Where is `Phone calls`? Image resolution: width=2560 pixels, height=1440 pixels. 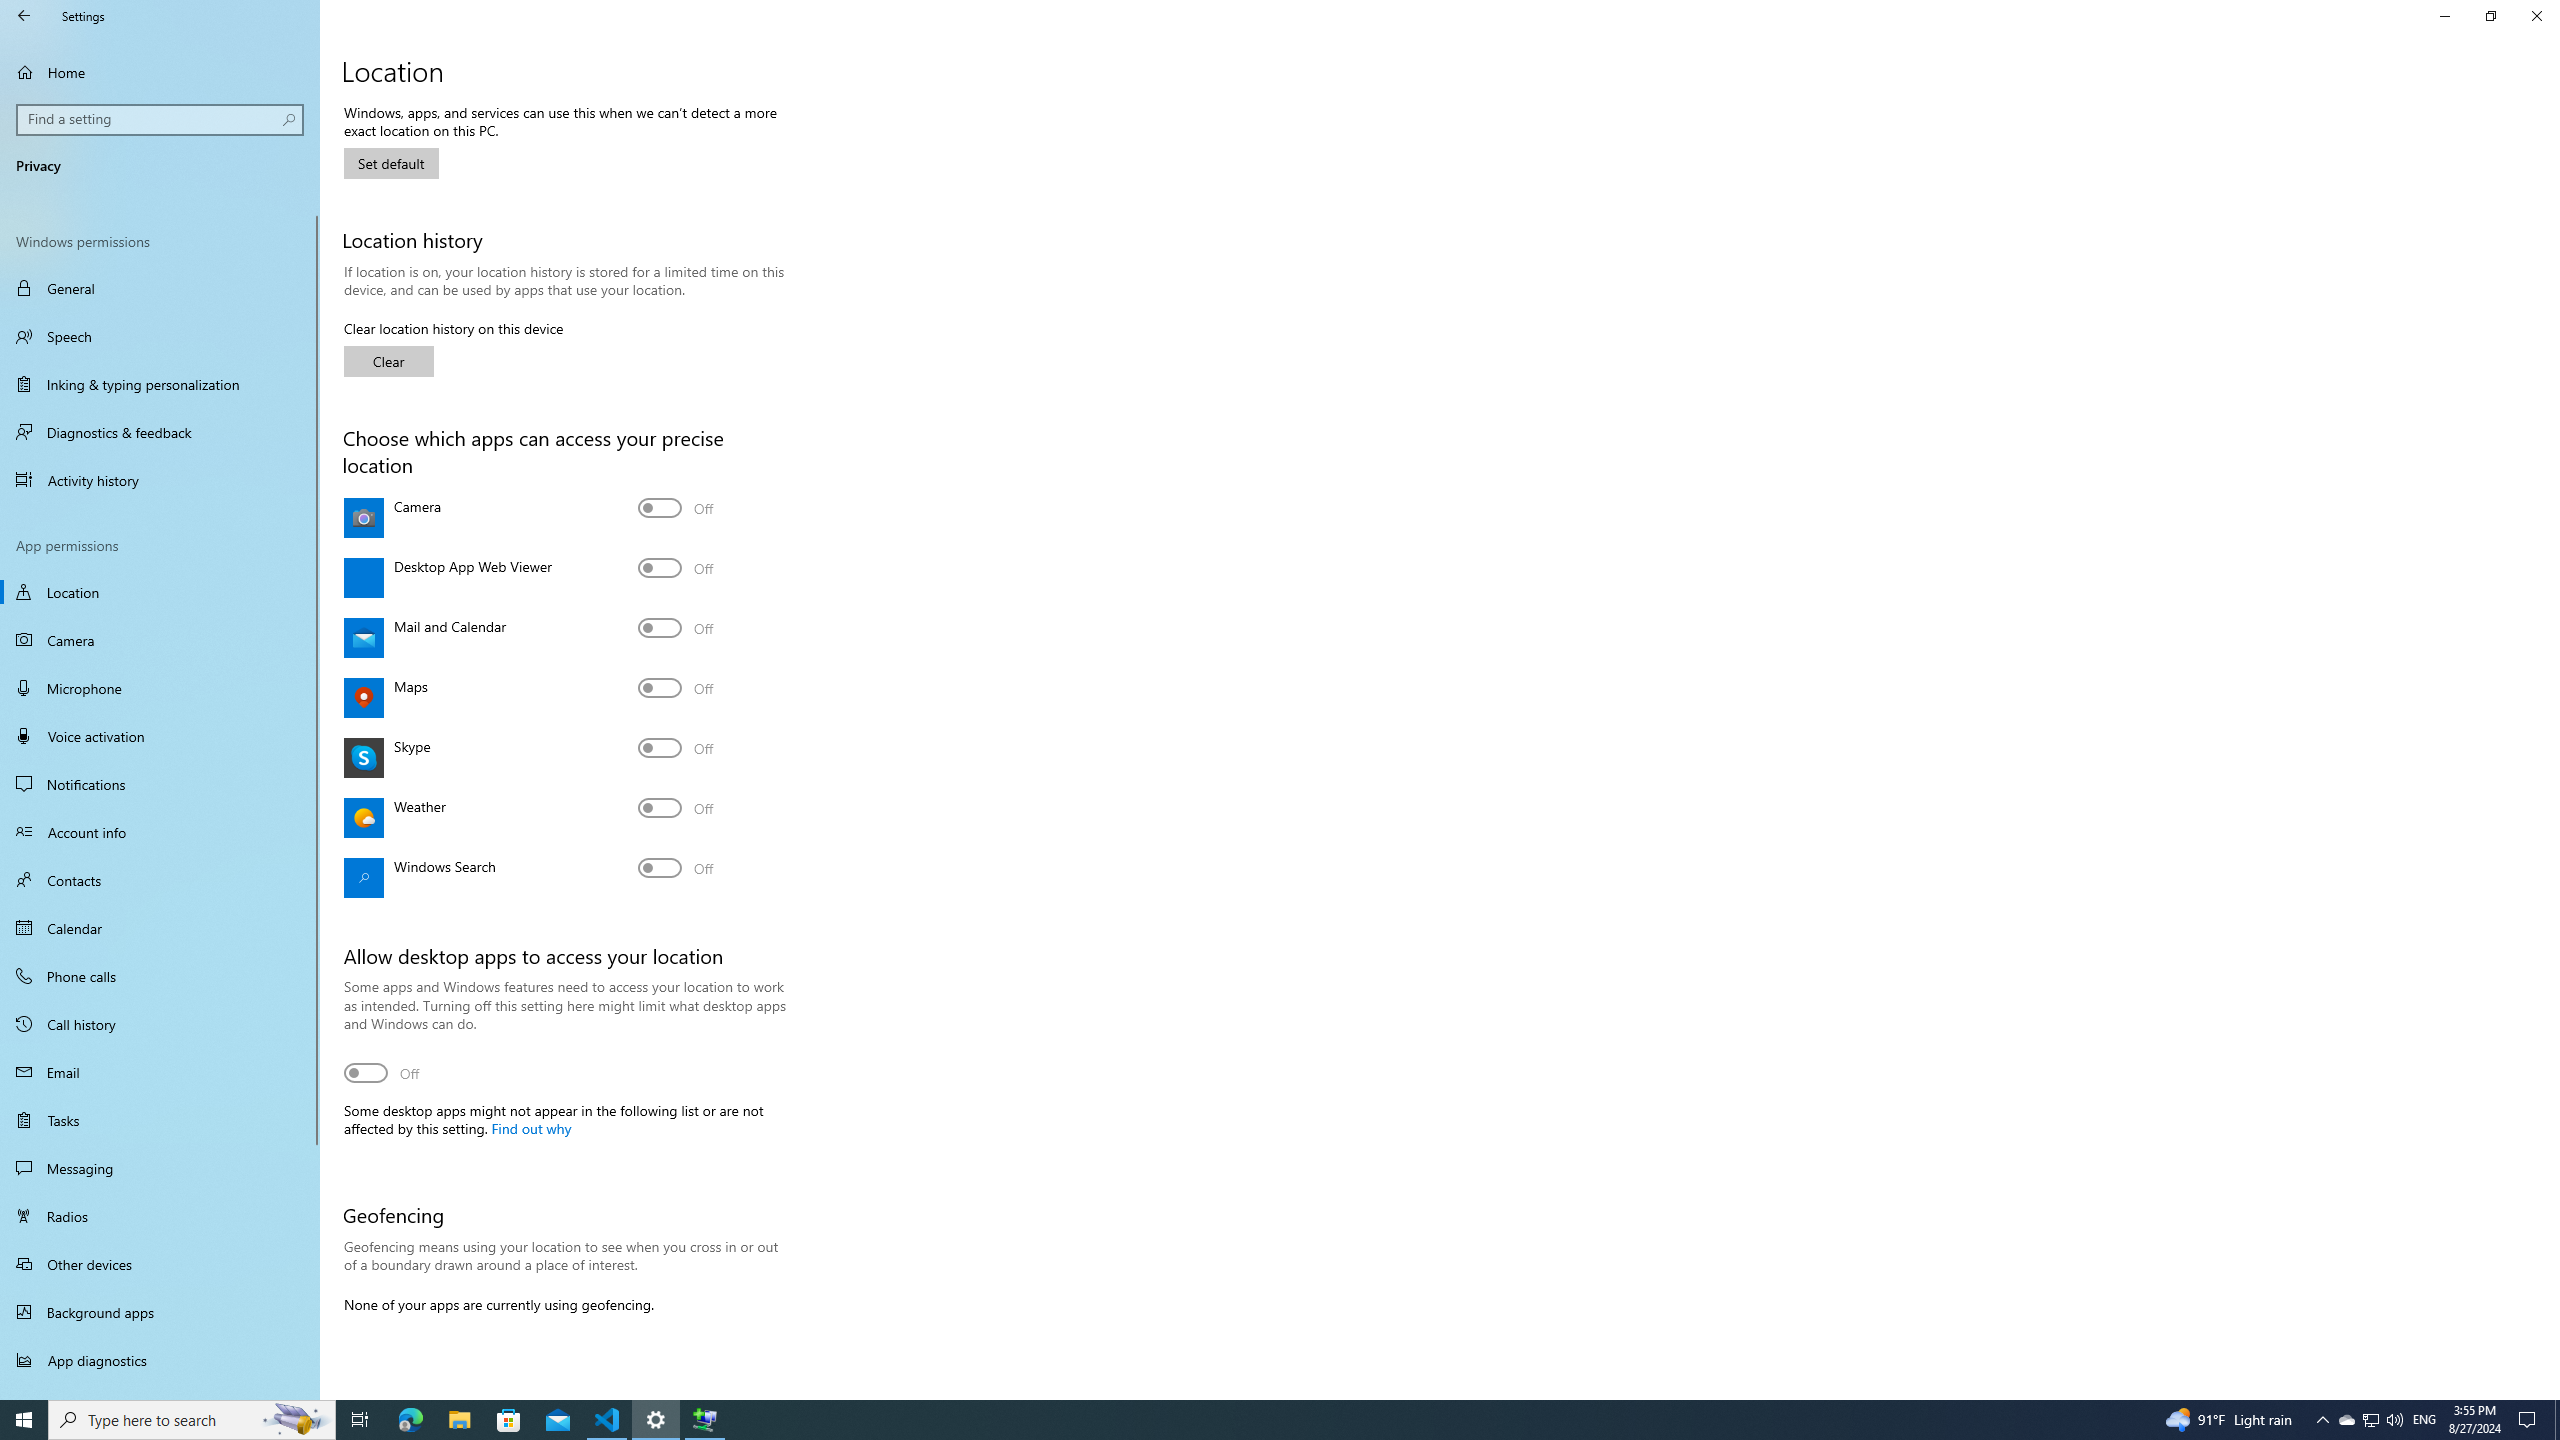 Phone calls is located at coordinates (160, 975).